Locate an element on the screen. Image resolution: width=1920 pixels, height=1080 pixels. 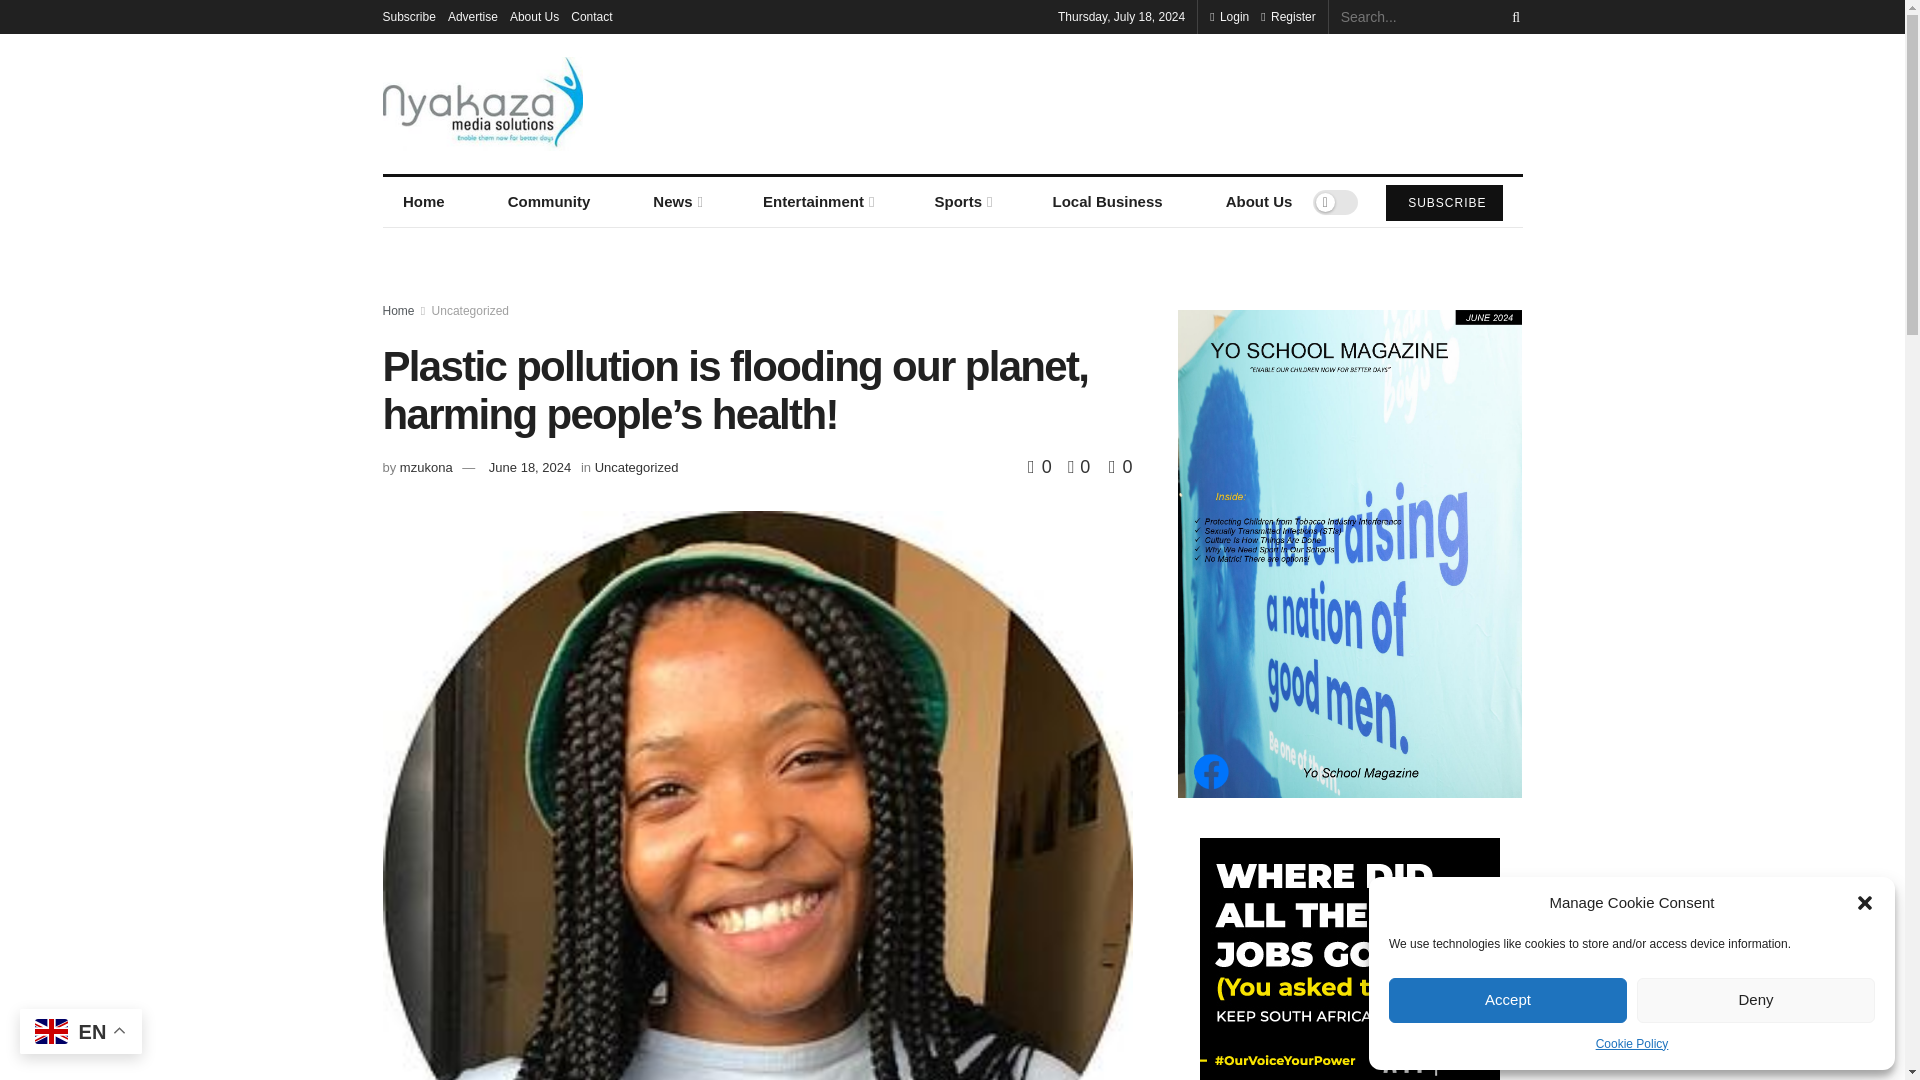
Entertainment is located at coordinates (818, 202).